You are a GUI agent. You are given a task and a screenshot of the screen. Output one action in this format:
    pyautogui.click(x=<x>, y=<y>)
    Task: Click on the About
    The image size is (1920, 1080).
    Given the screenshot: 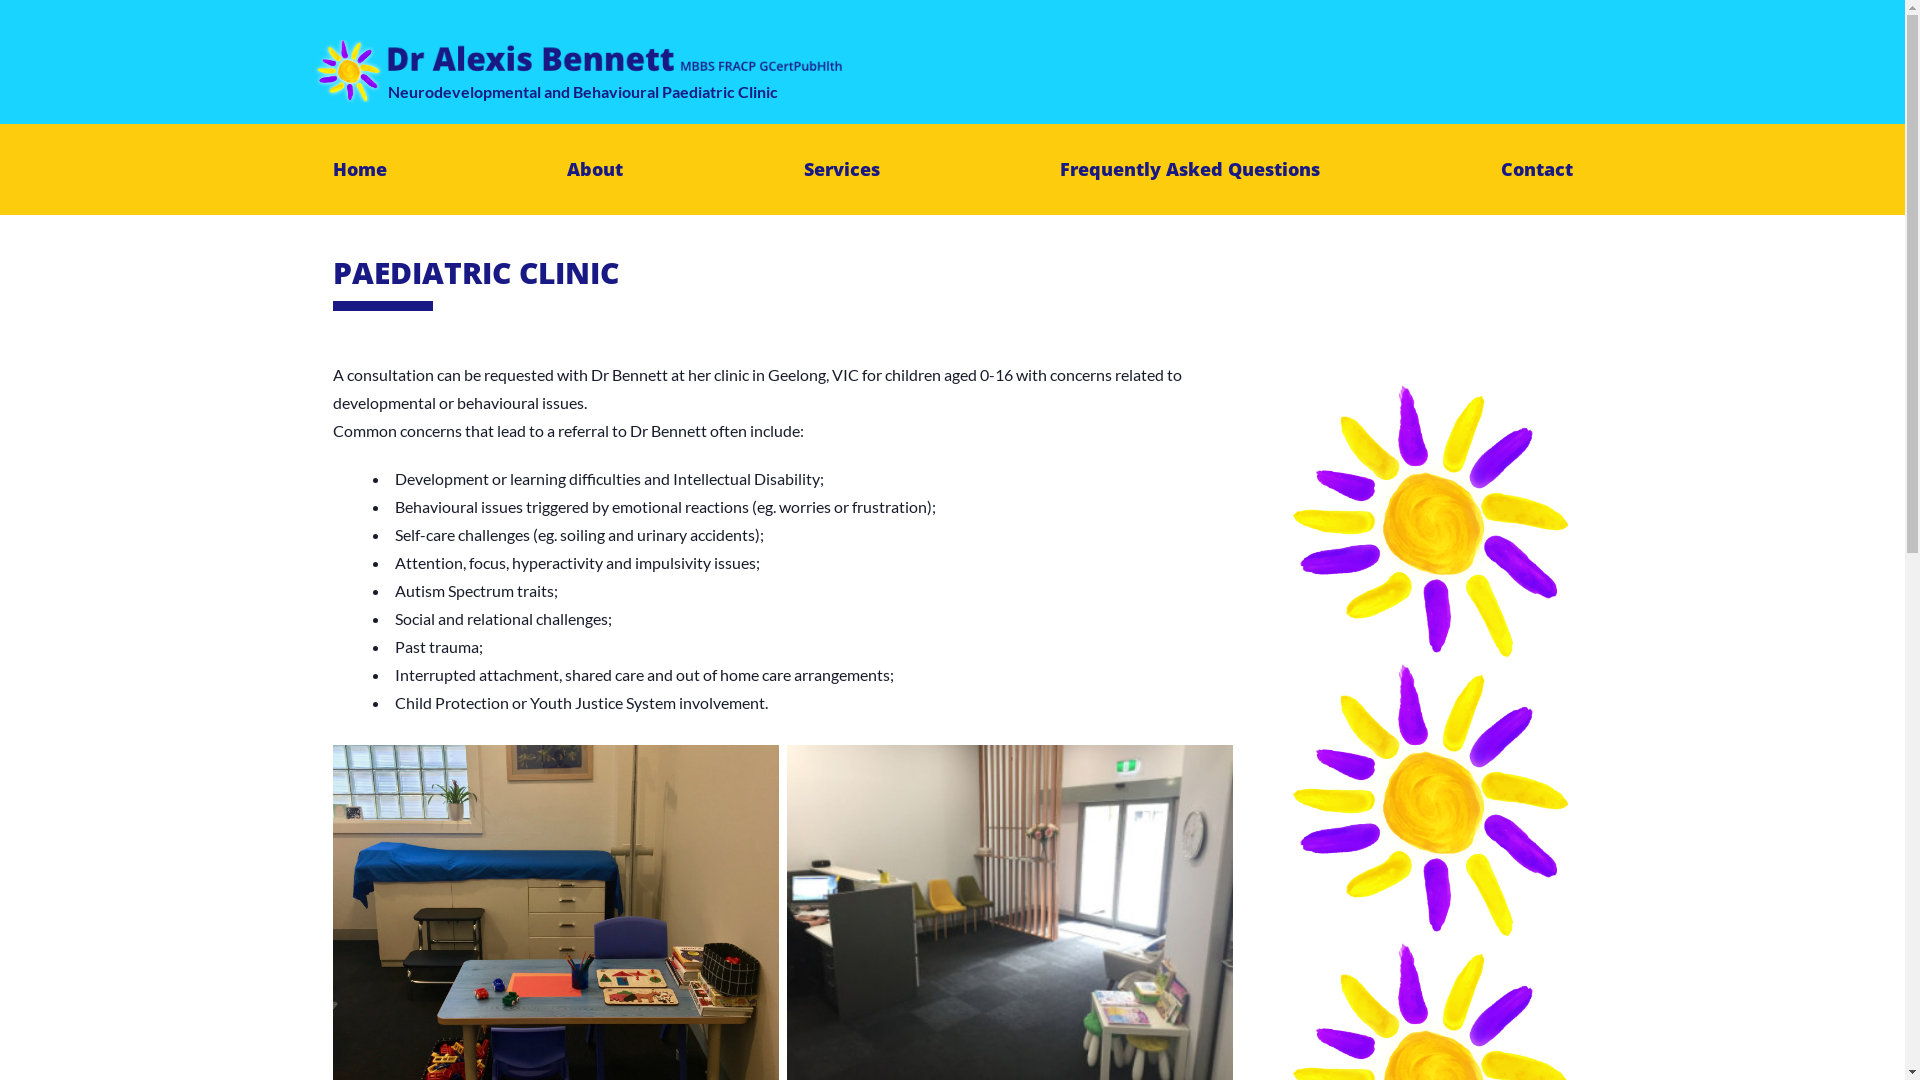 What is the action you would take?
    pyautogui.click(x=595, y=170)
    